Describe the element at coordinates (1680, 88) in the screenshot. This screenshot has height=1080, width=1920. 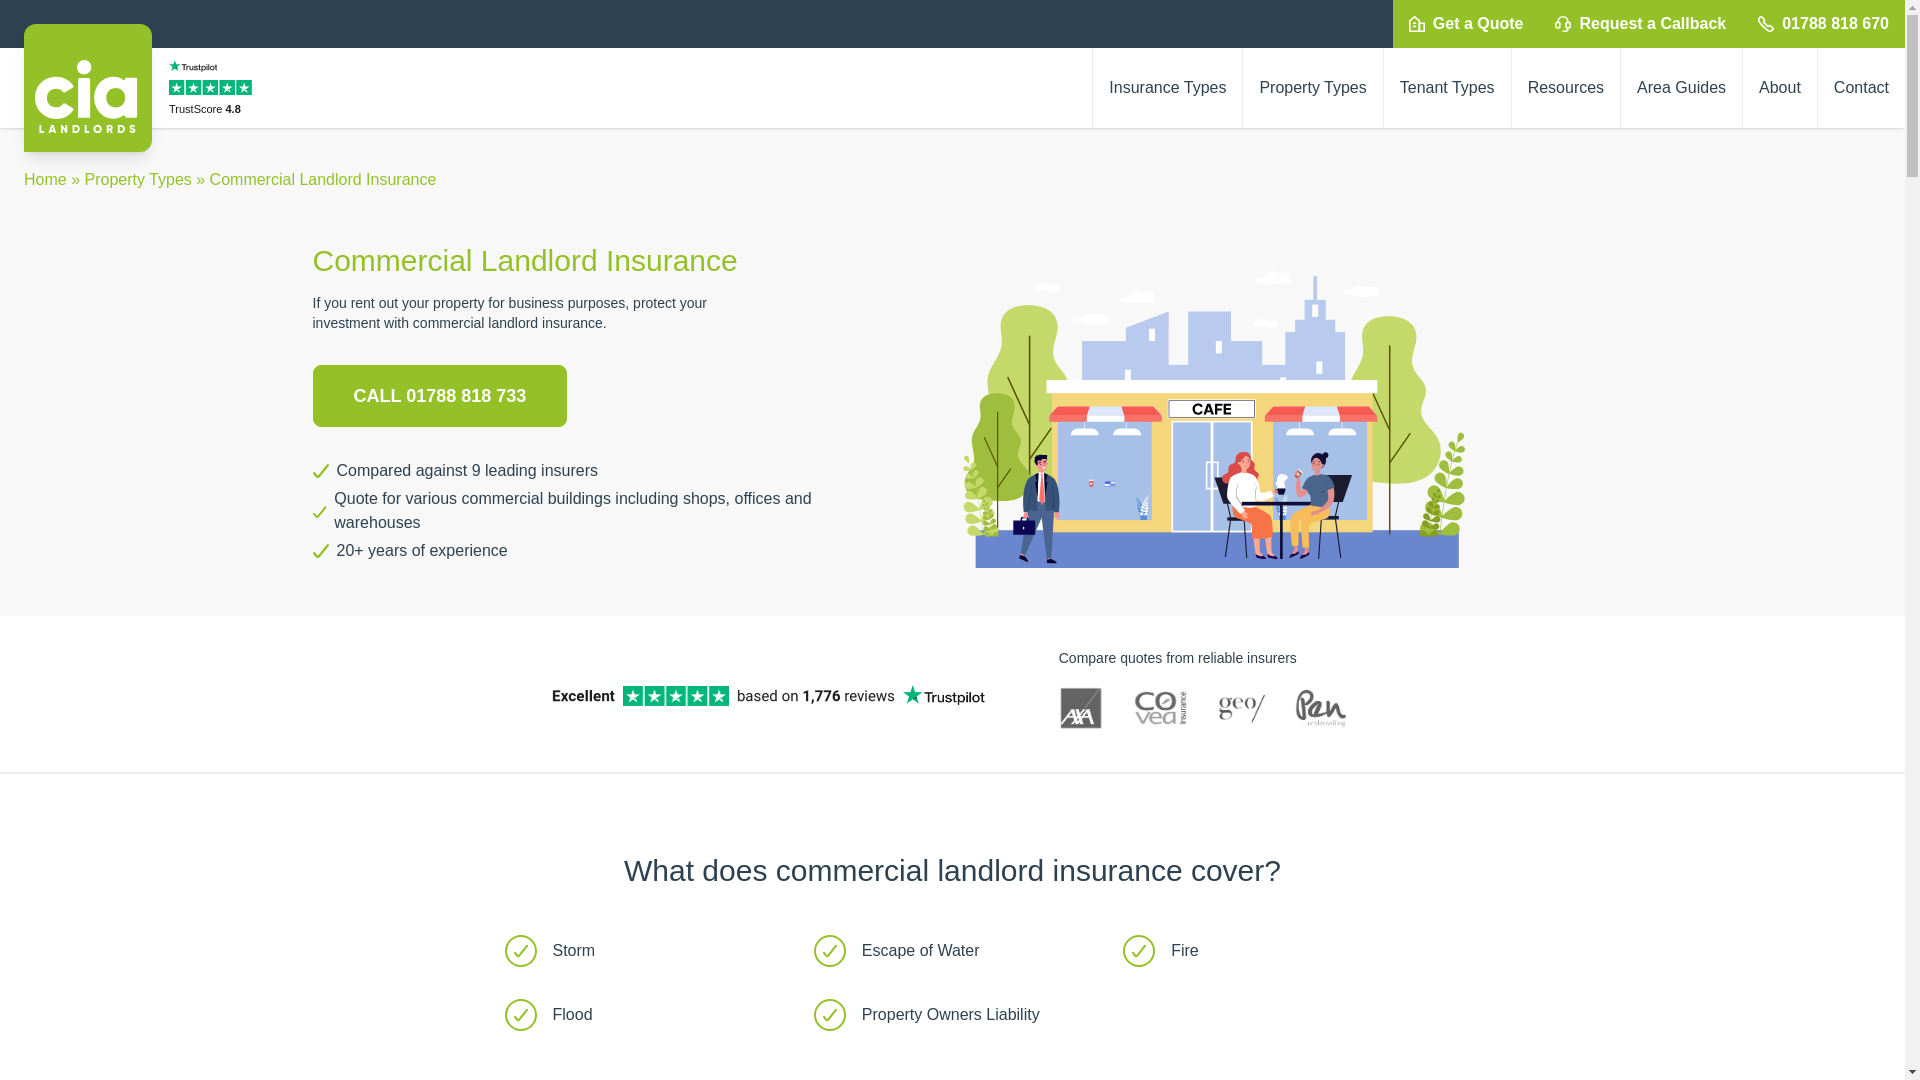
I see `Area Guides` at that location.